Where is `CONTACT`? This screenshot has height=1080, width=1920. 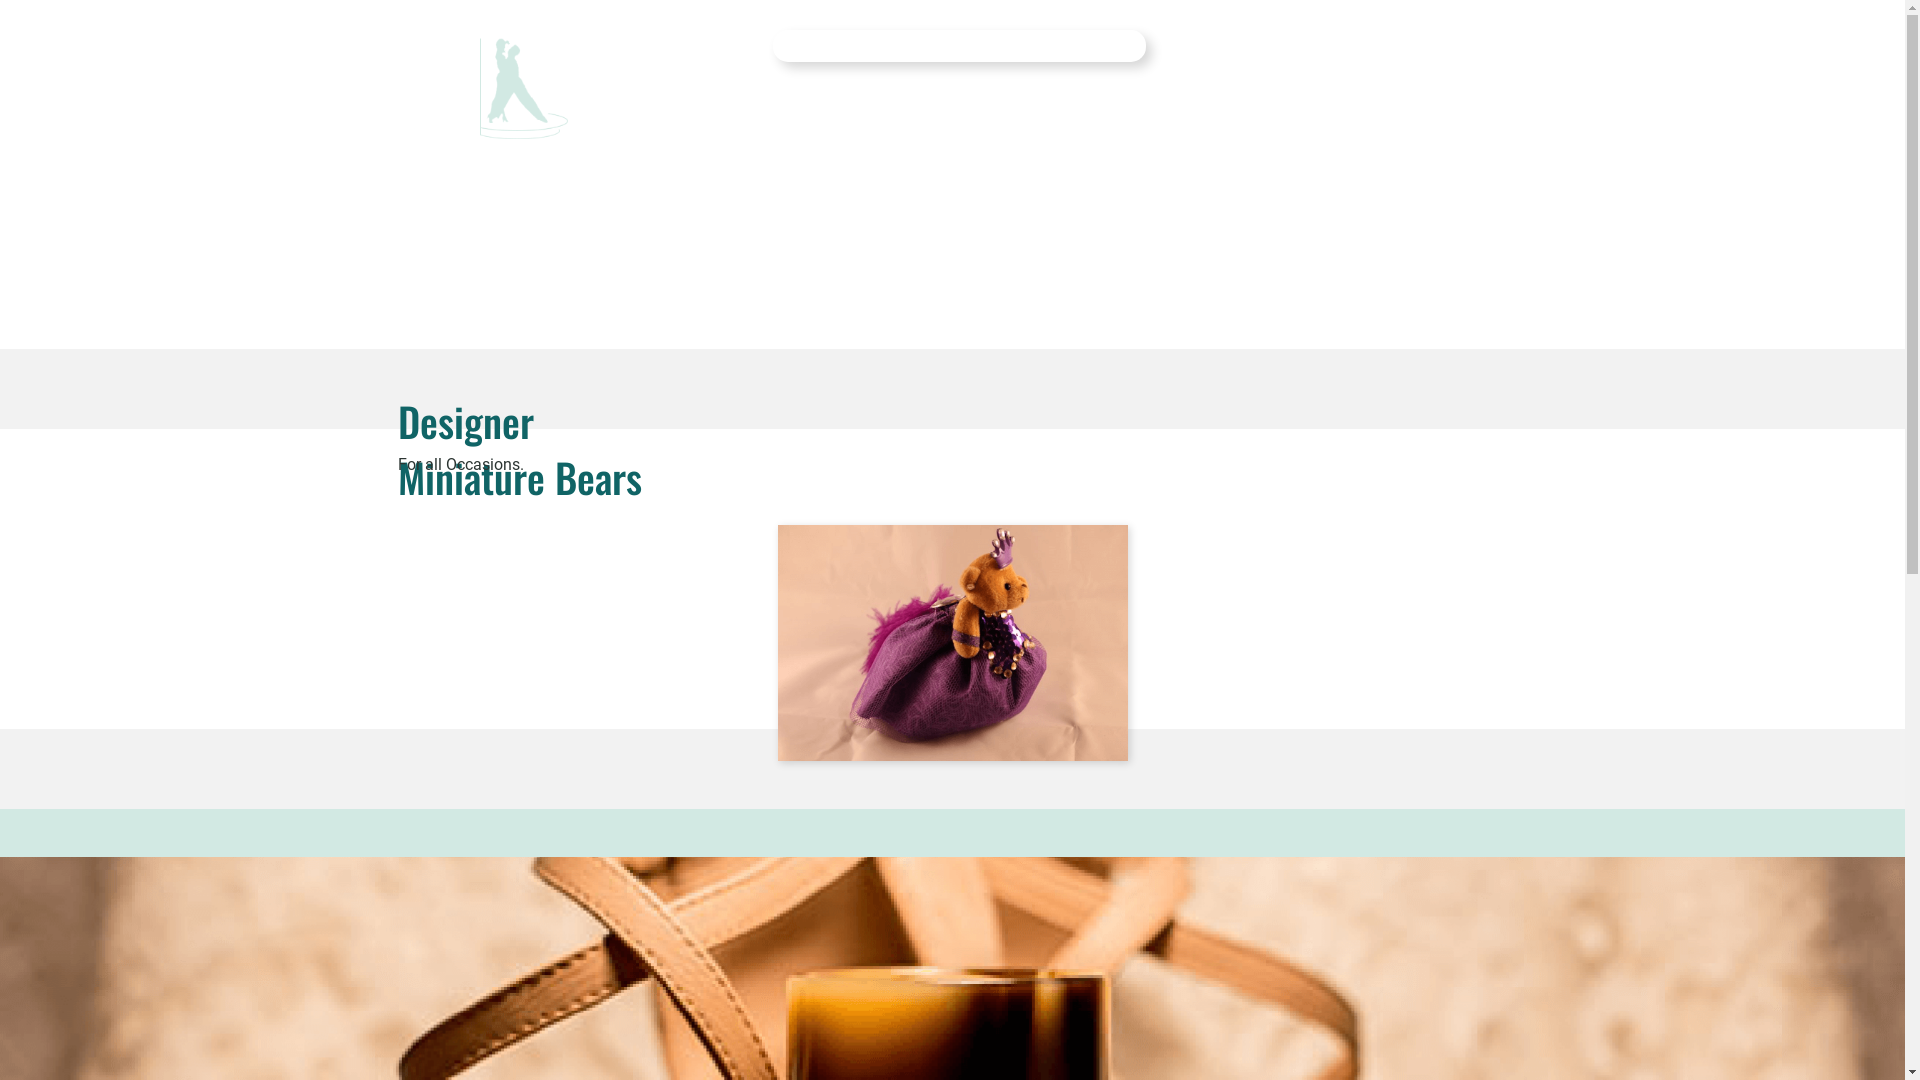
CONTACT is located at coordinates (1020, 46).